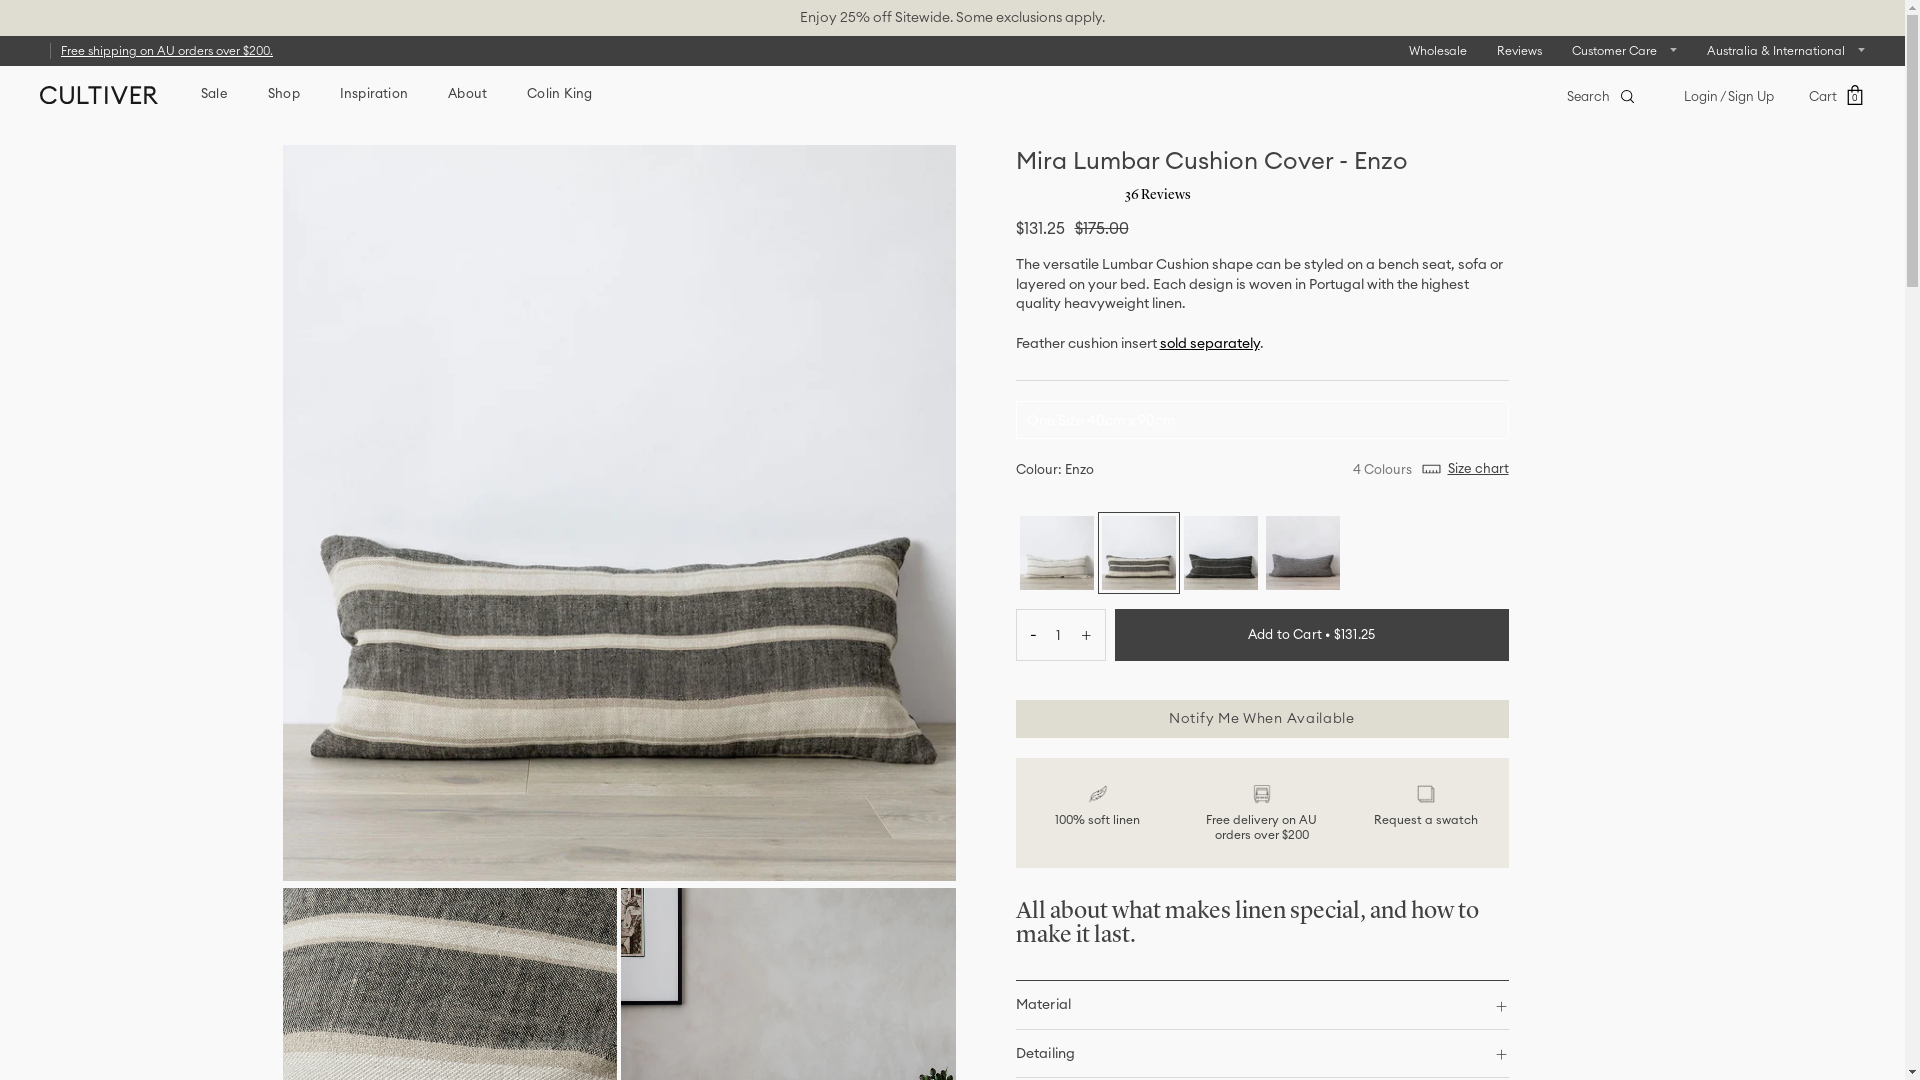 Image resolution: width=1920 pixels, height=1080 pixels. Describe the element at coordinates (167, 50) in the screenshot. I see `Free shipping on AU orders over $200.` at that location.